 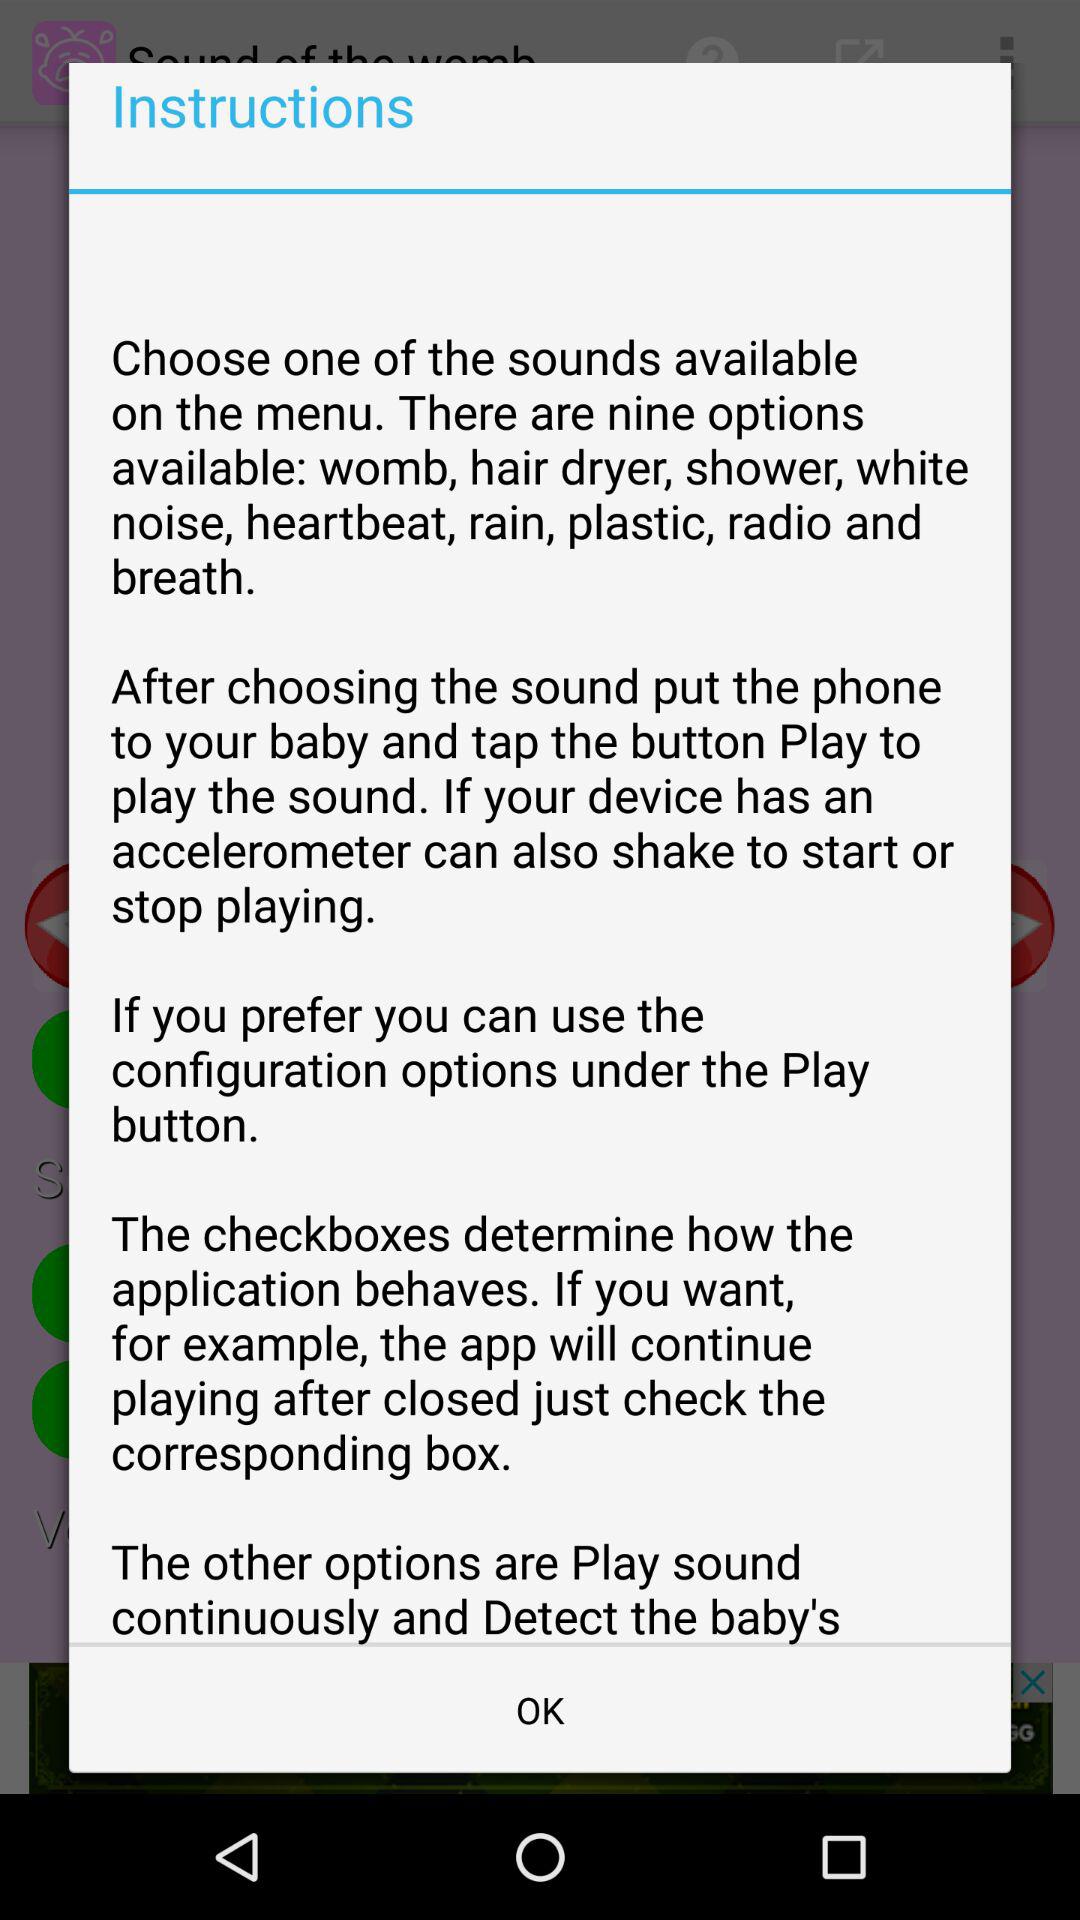 What do you see at coordinates (540, 1710) in the screenshot?
I see `choose button at the bottom` at bounding box center [540, 1710].